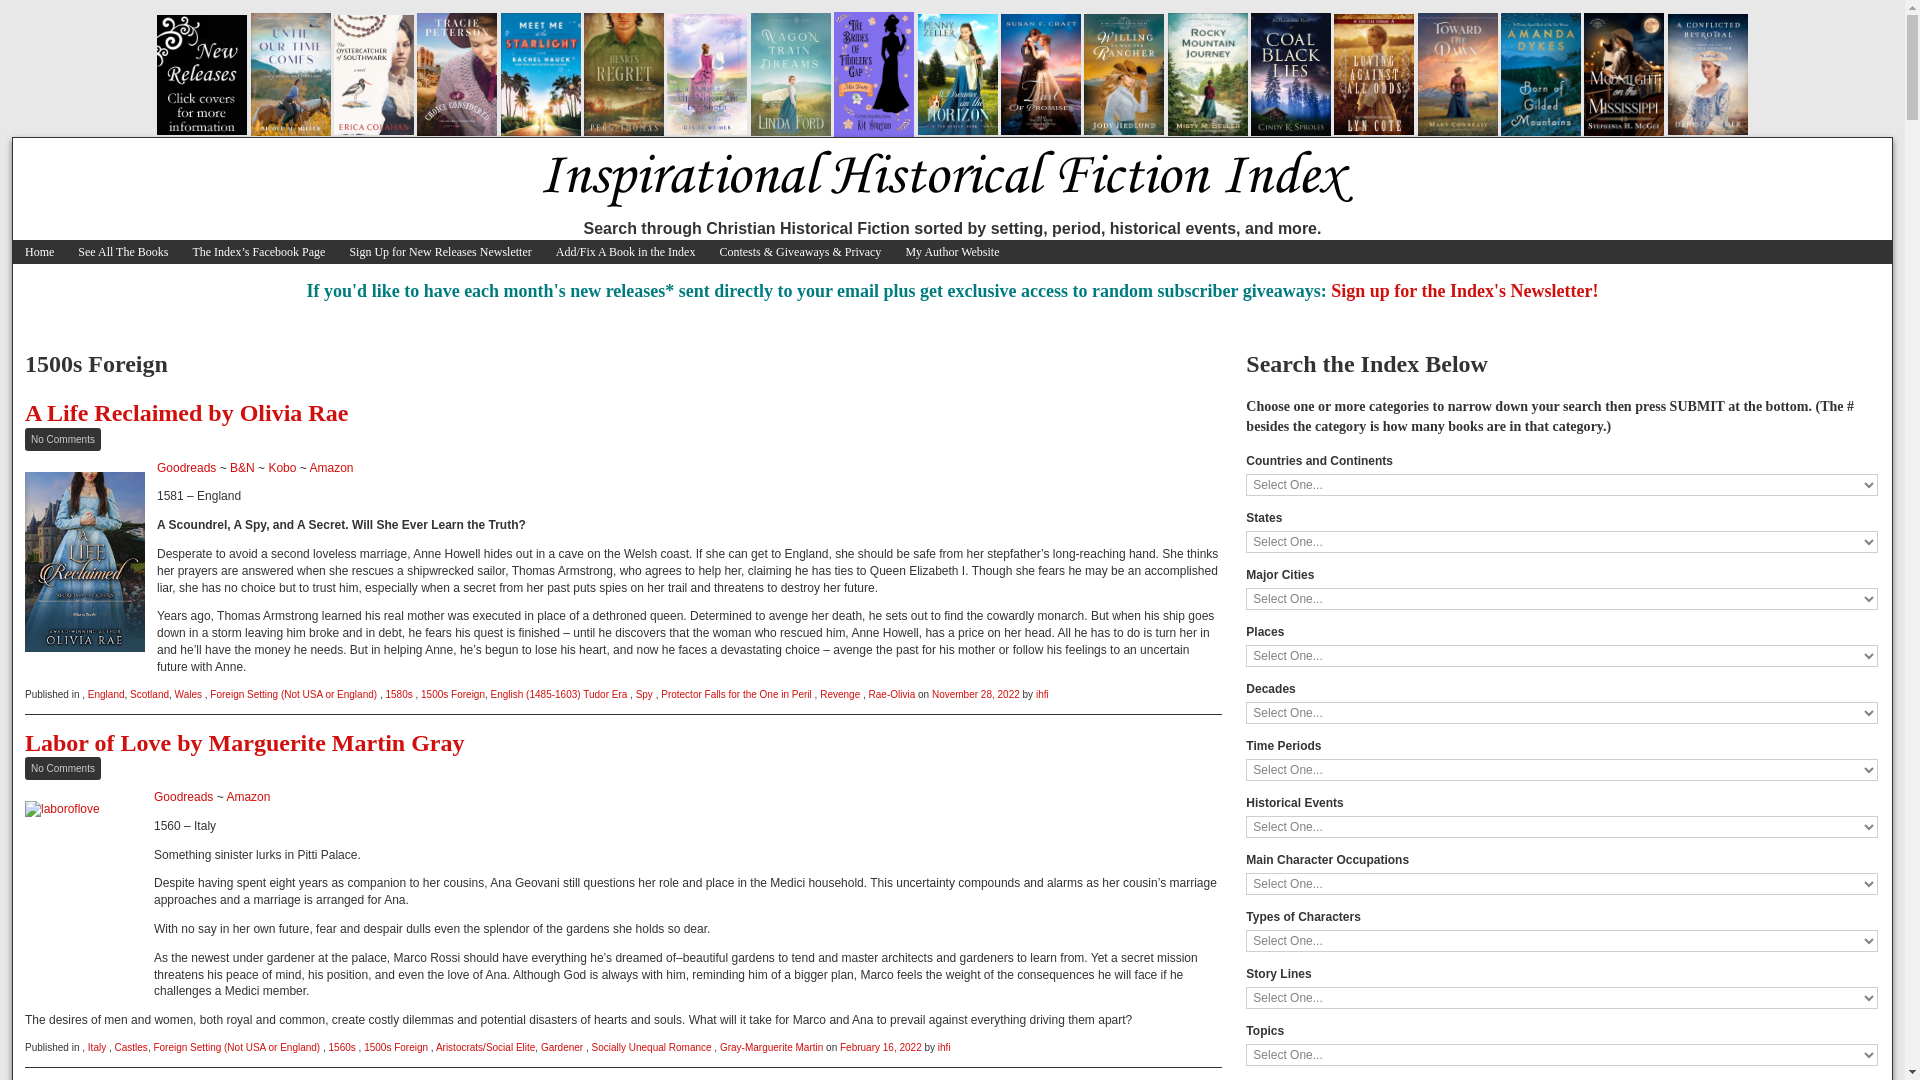 This screenshot has width=1920, height=1080. Describe the element at coordinates (62, 439) in the screenshot. I see `See All The Books` at that location.